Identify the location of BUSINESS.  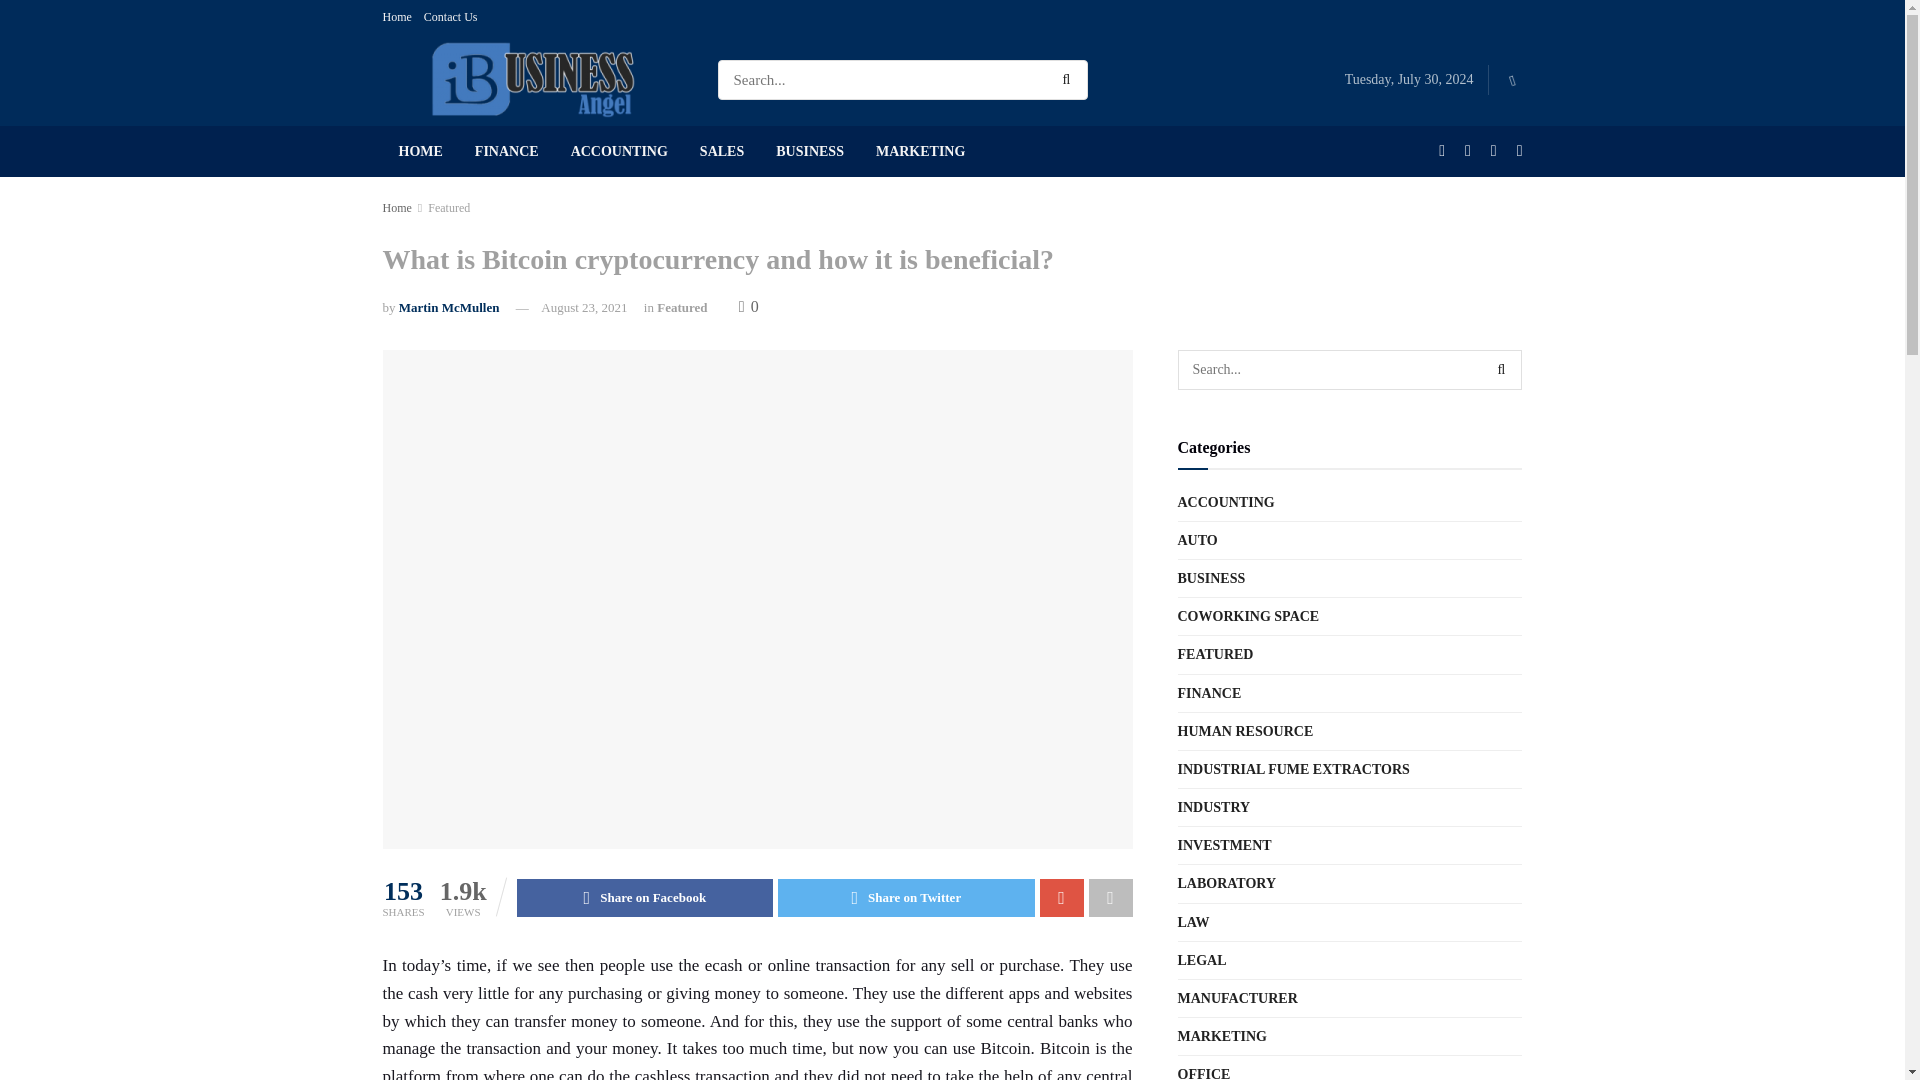
(810, 151).